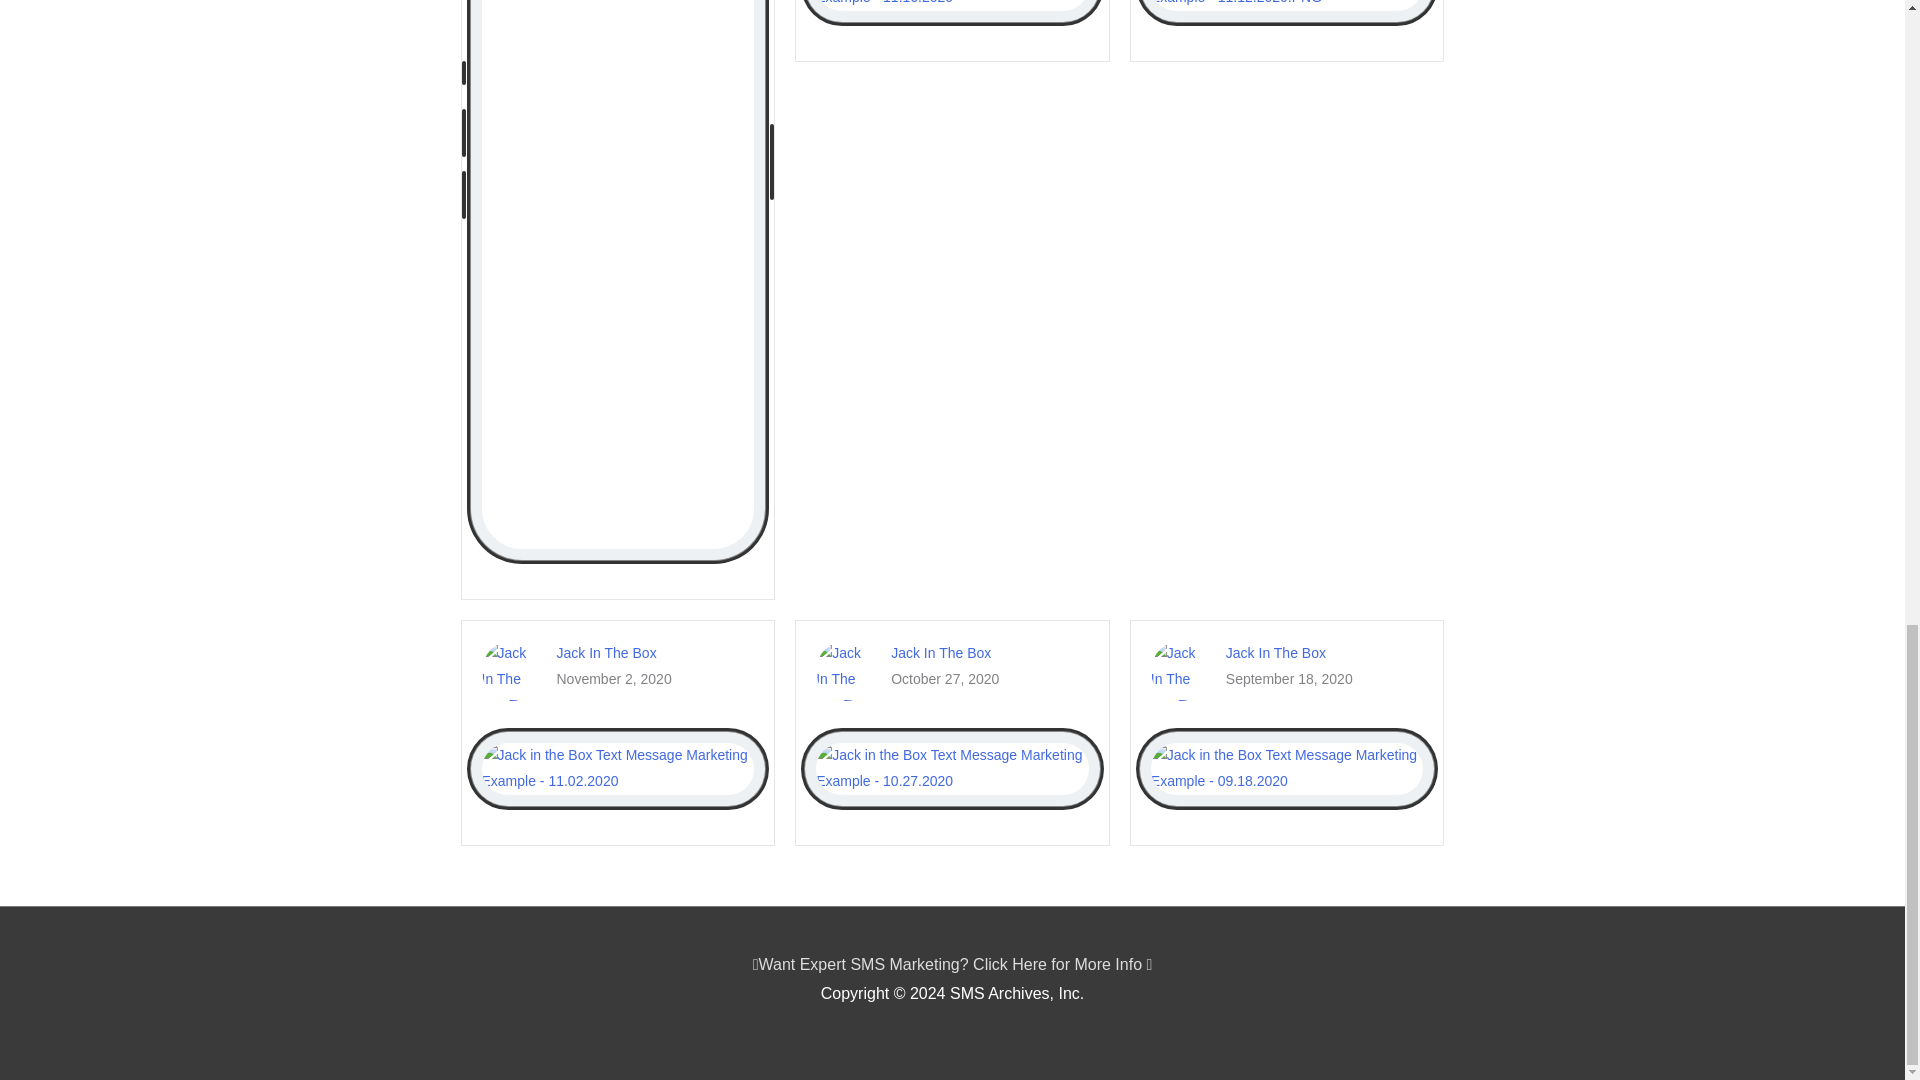  I want to click on Jack In The Box, so click(606, 652).